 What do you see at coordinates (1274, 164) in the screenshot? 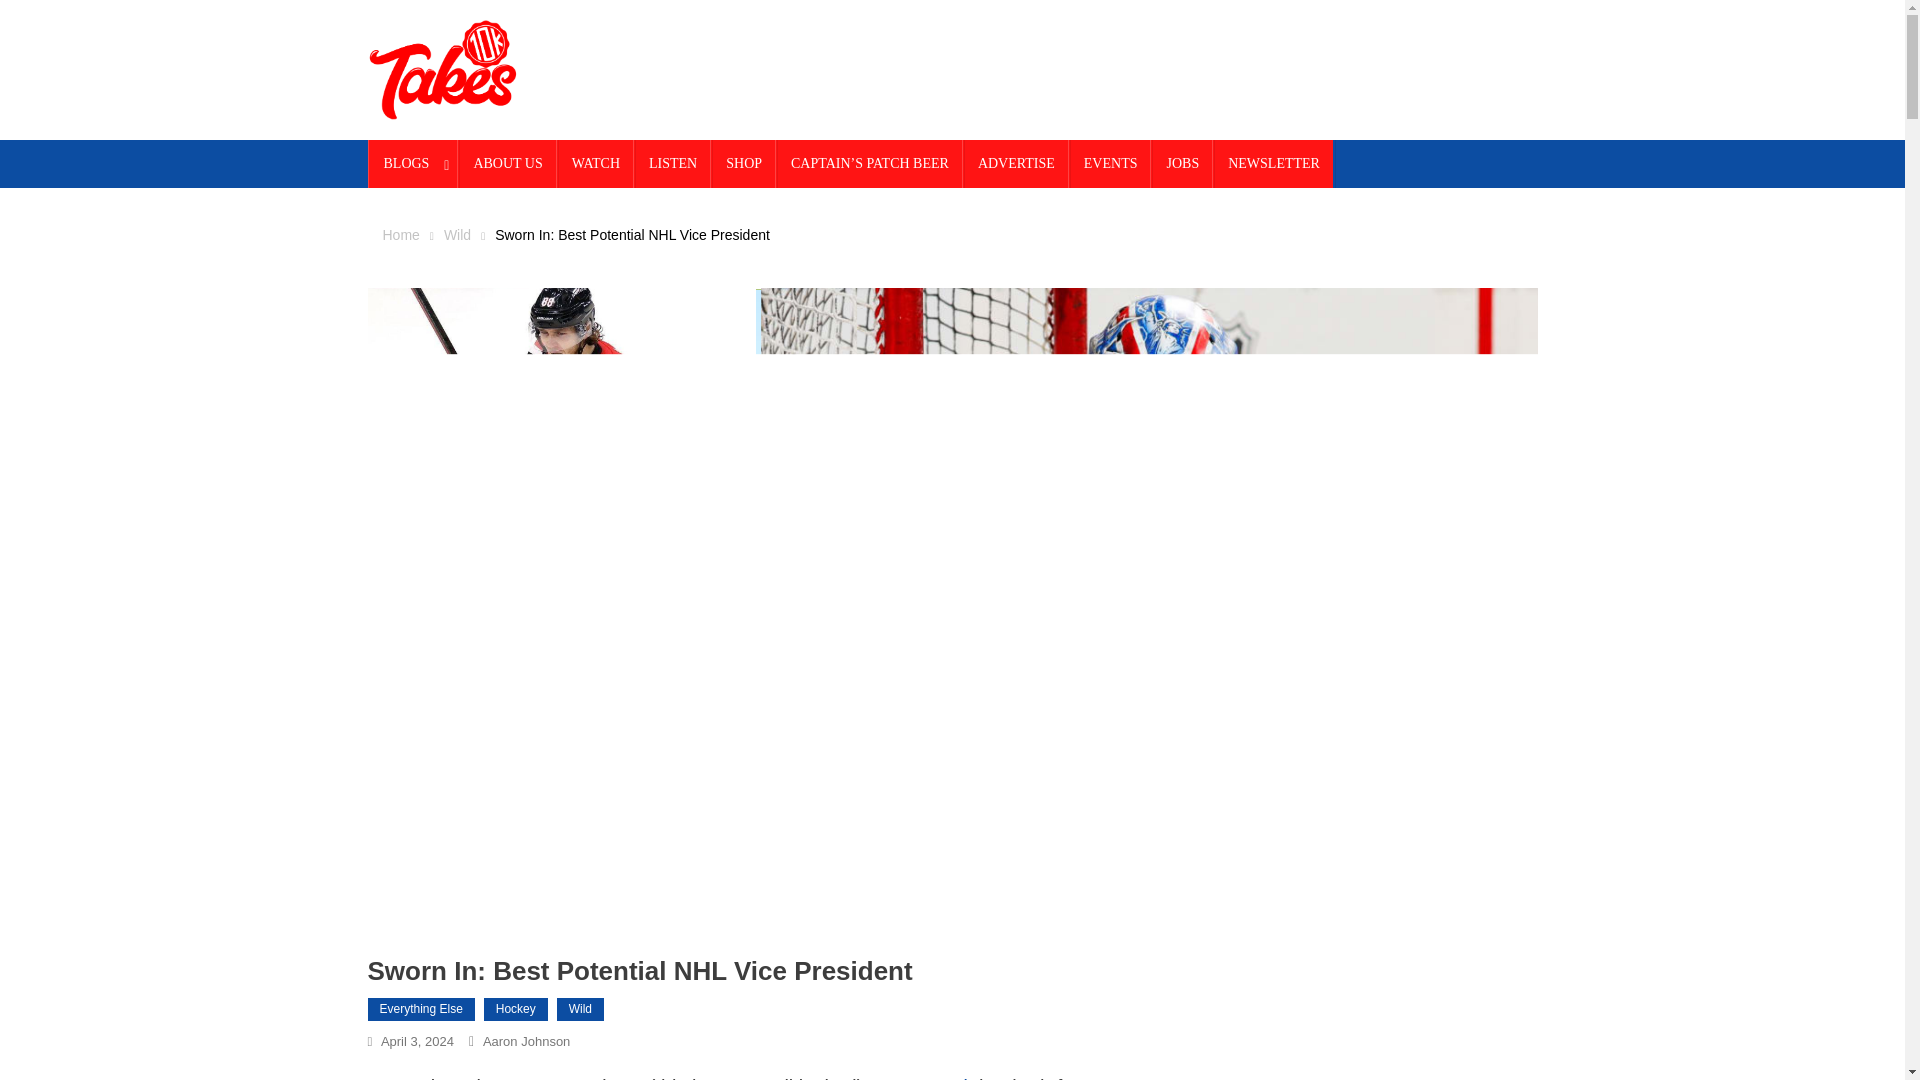
I see `NEWSLETTER` at bounding box center [1274, 164].